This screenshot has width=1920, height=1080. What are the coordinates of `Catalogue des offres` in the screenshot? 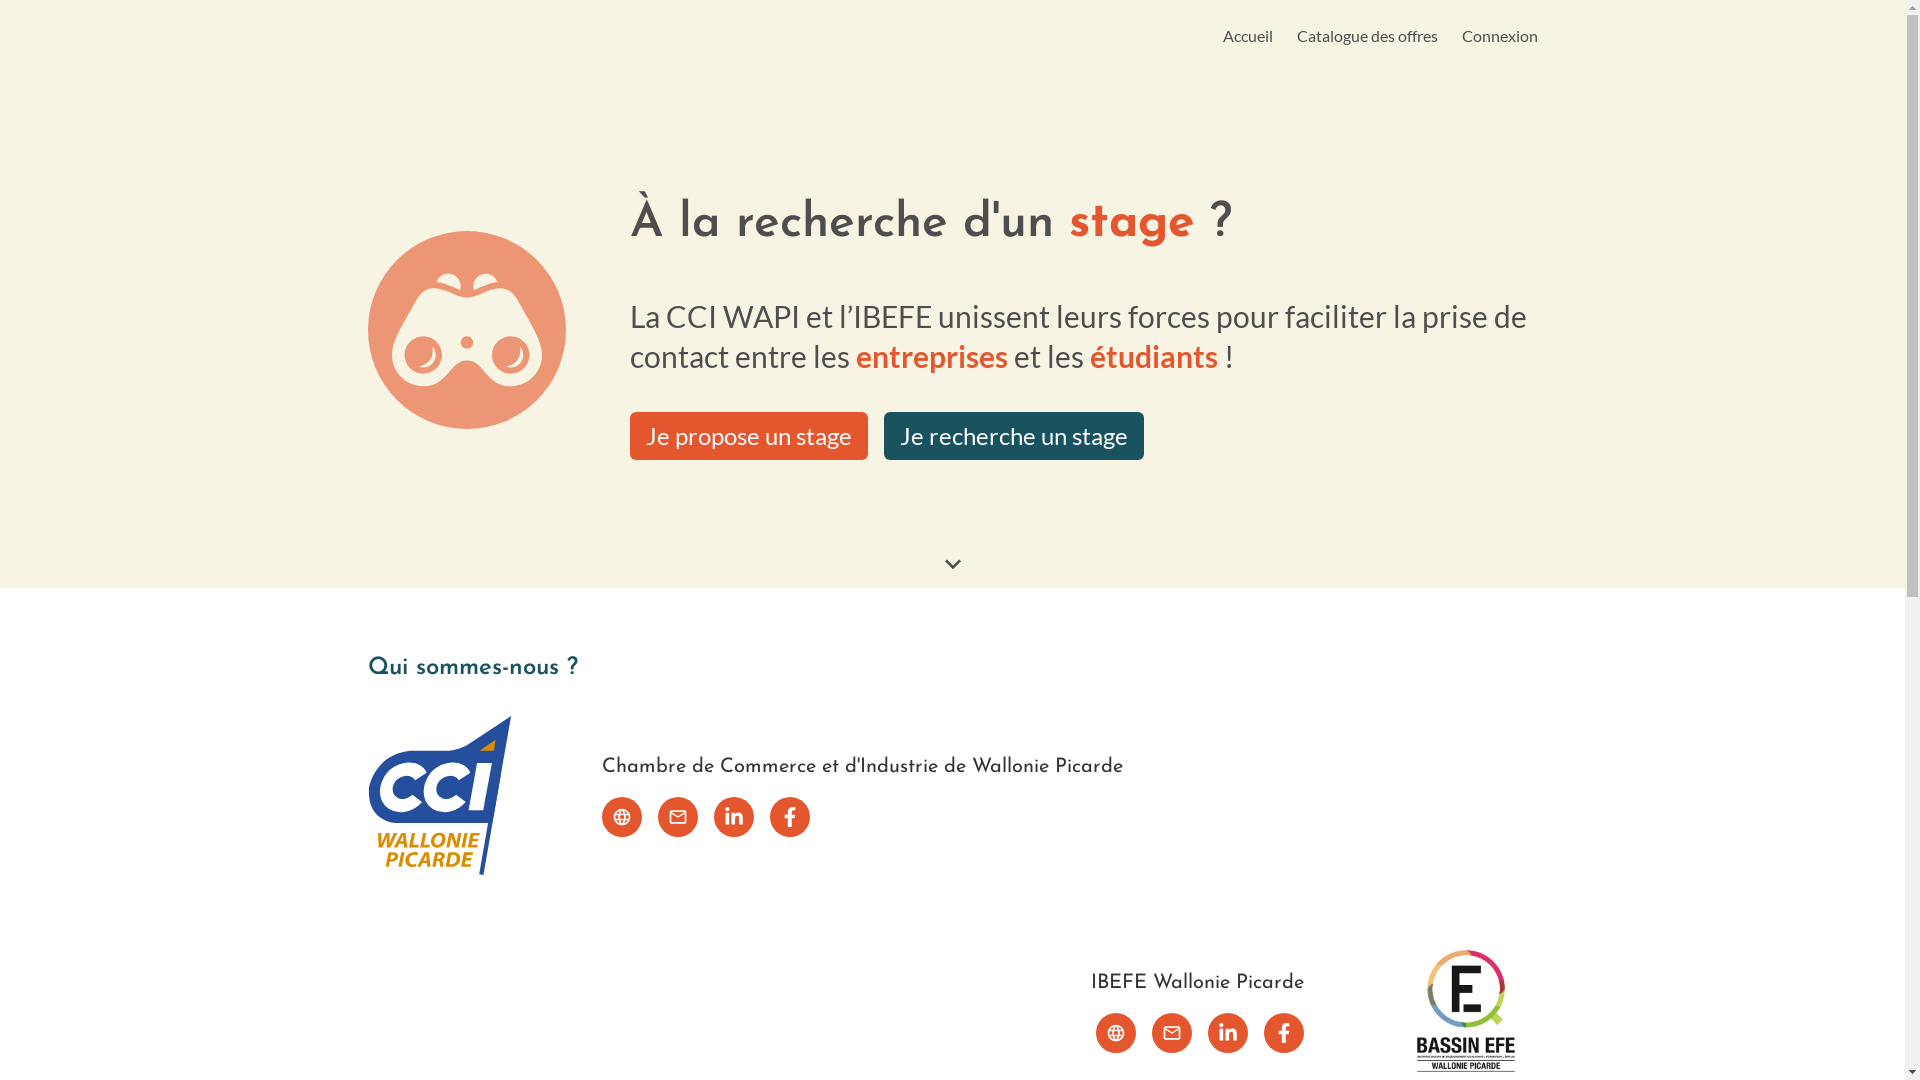 It's located at (1366, 36).